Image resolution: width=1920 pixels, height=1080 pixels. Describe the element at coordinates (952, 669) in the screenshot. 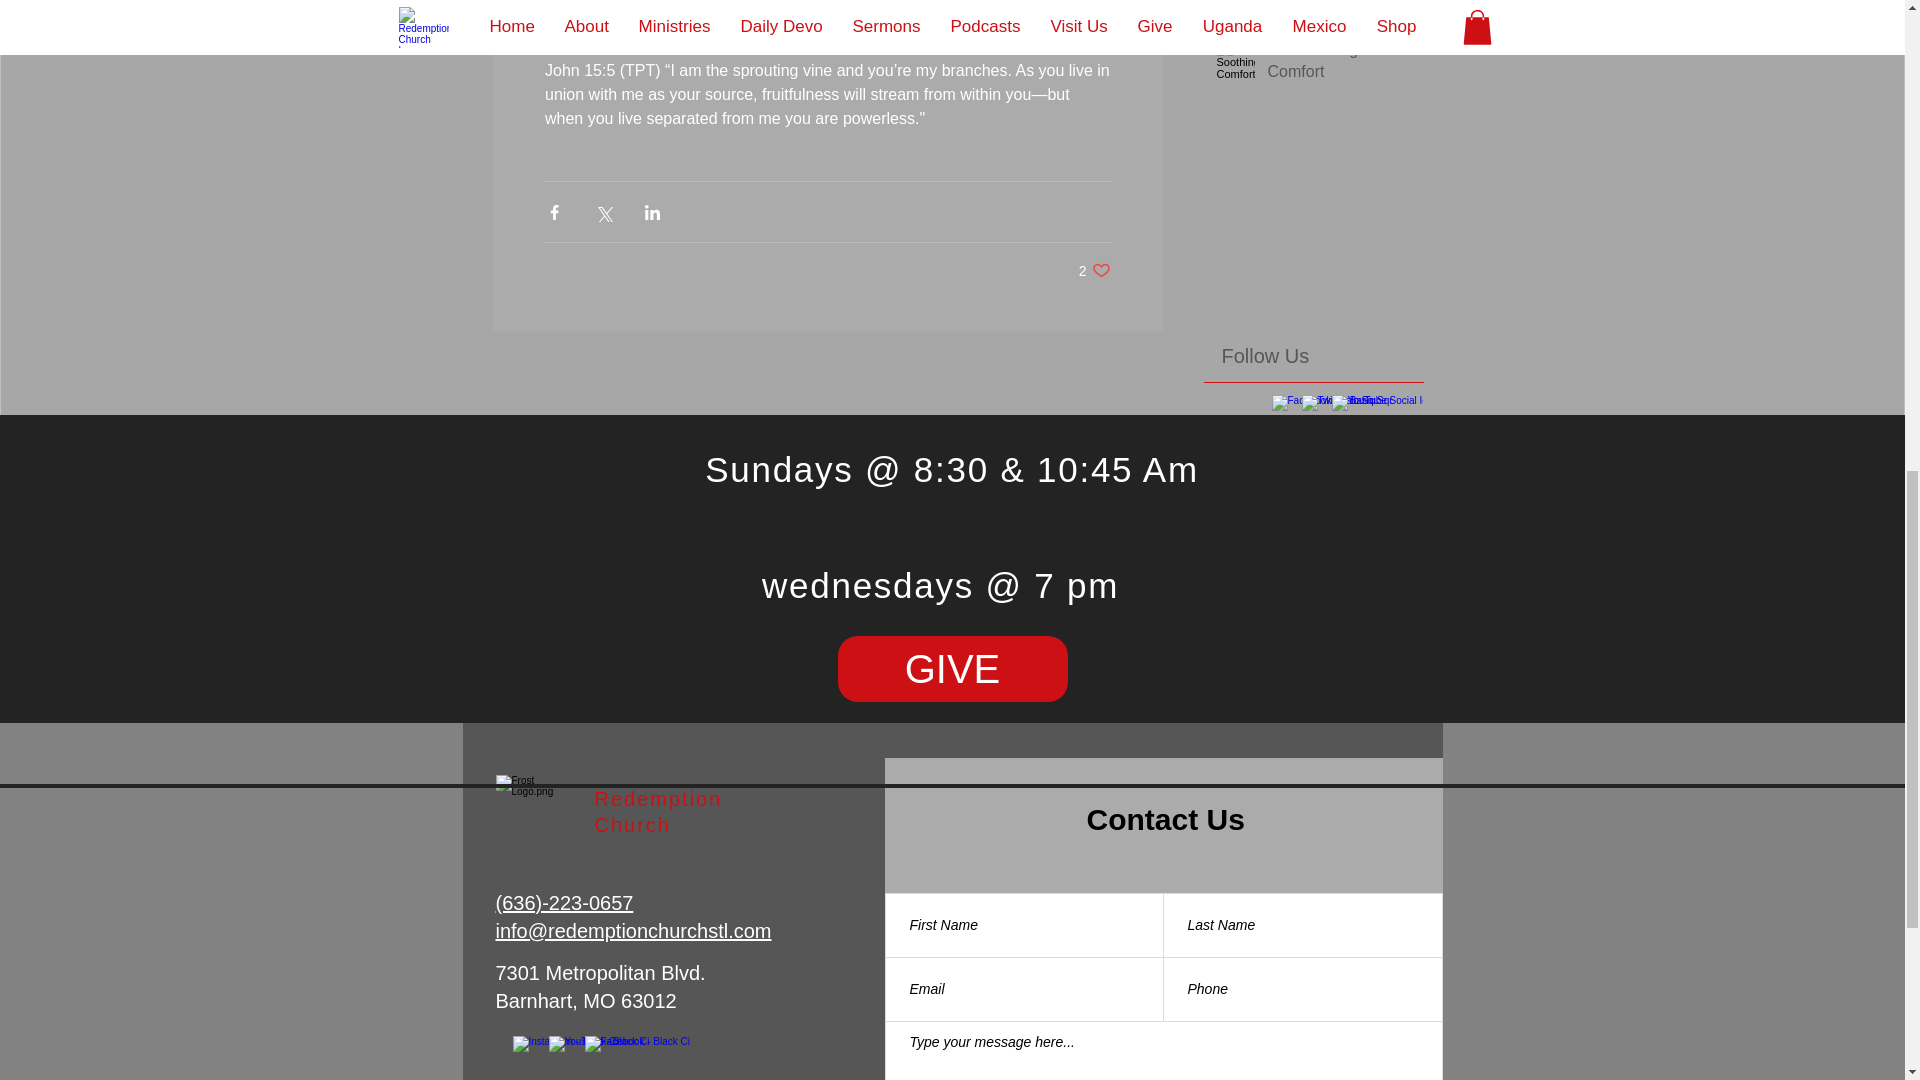

I see `GIVE` at that location.